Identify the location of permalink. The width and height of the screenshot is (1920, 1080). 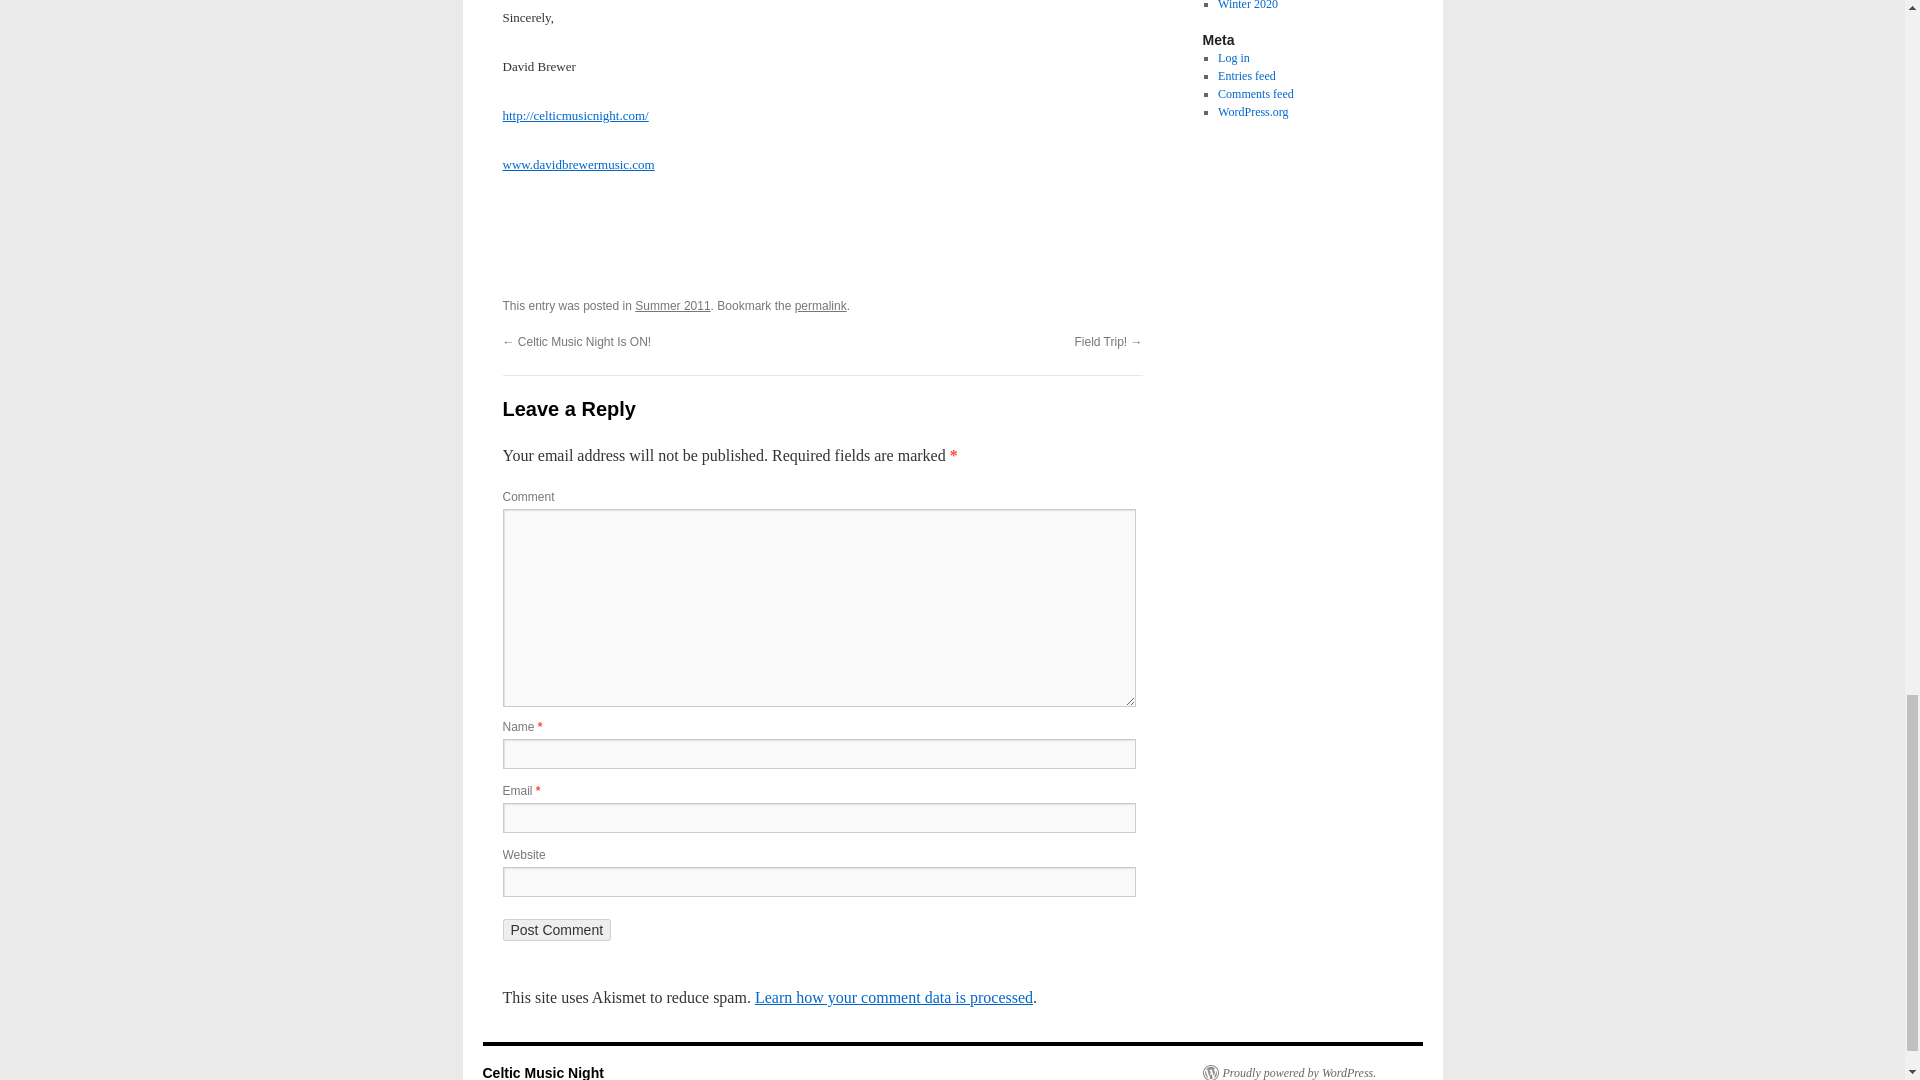
(820, 306).